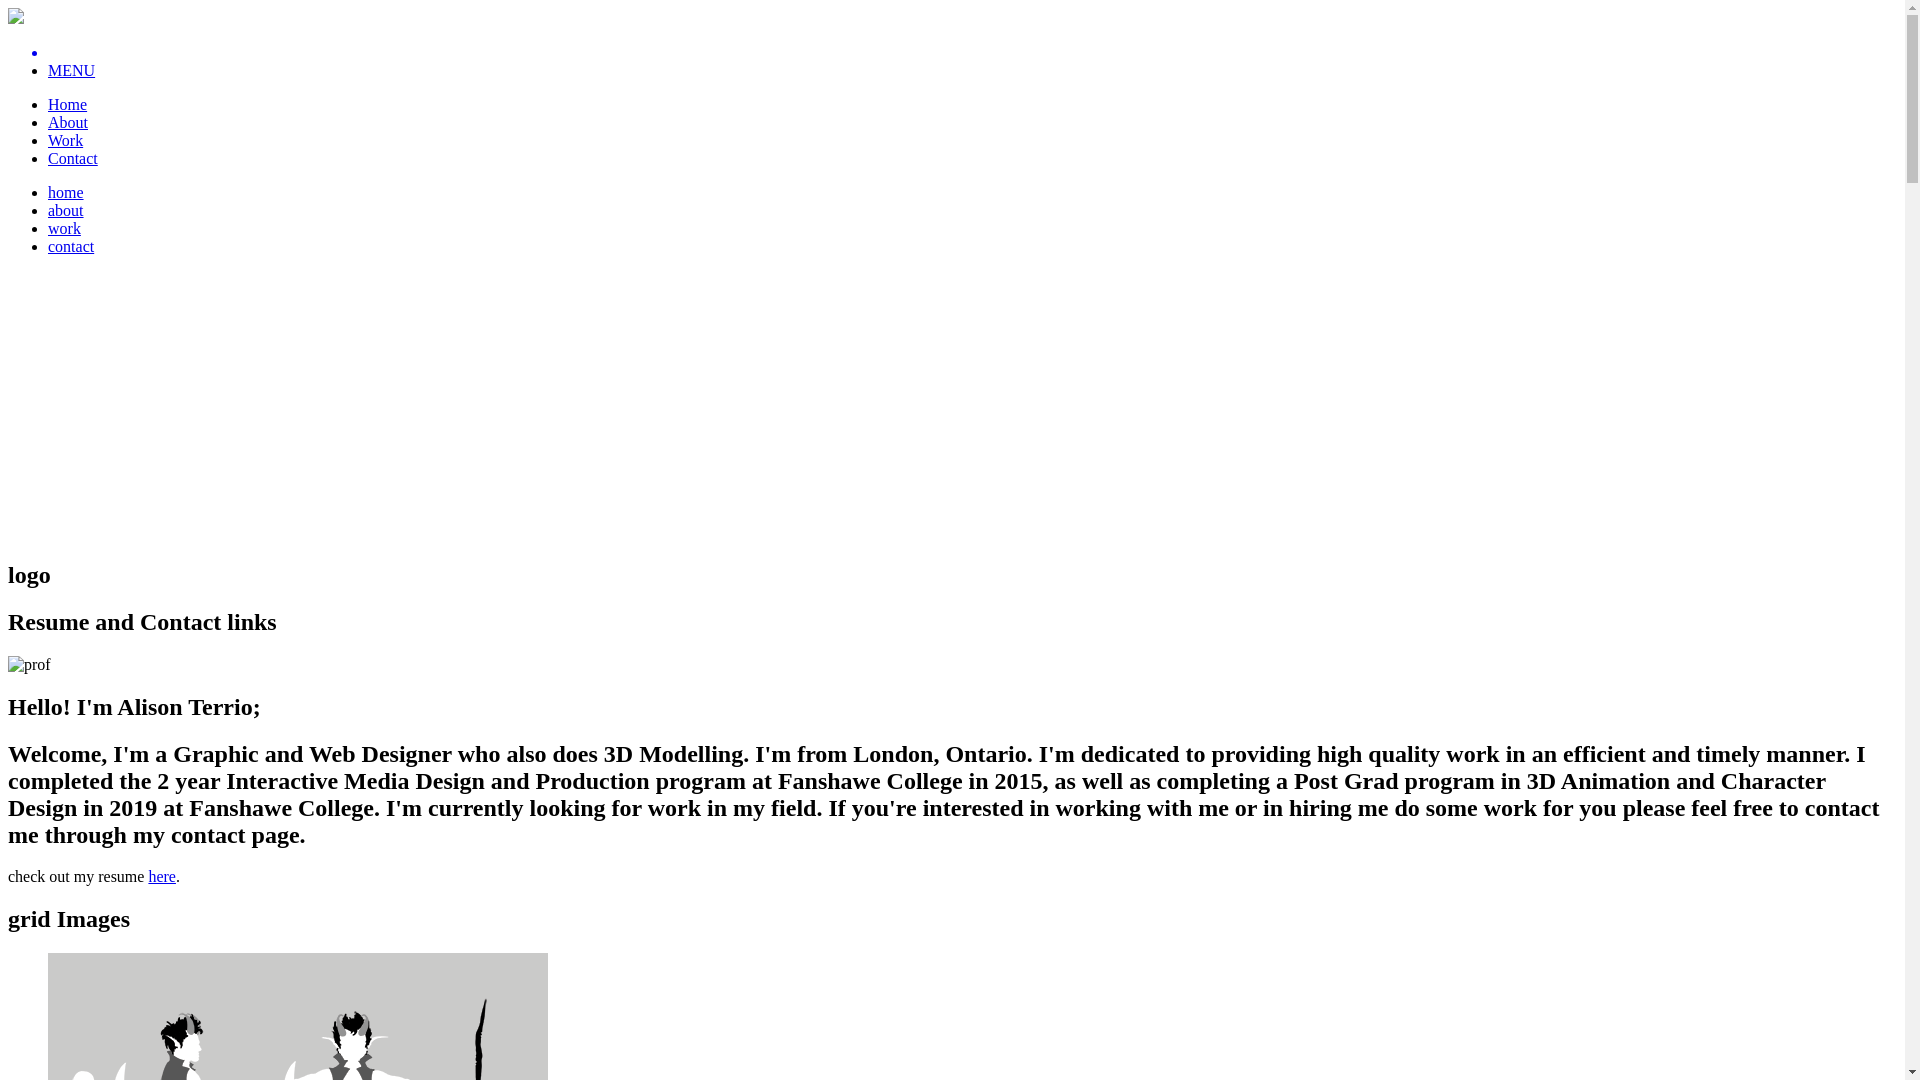  What do you see at coordinates (68, 104) in the screenshot?
I see `Home` at bounding box center [68, 104].